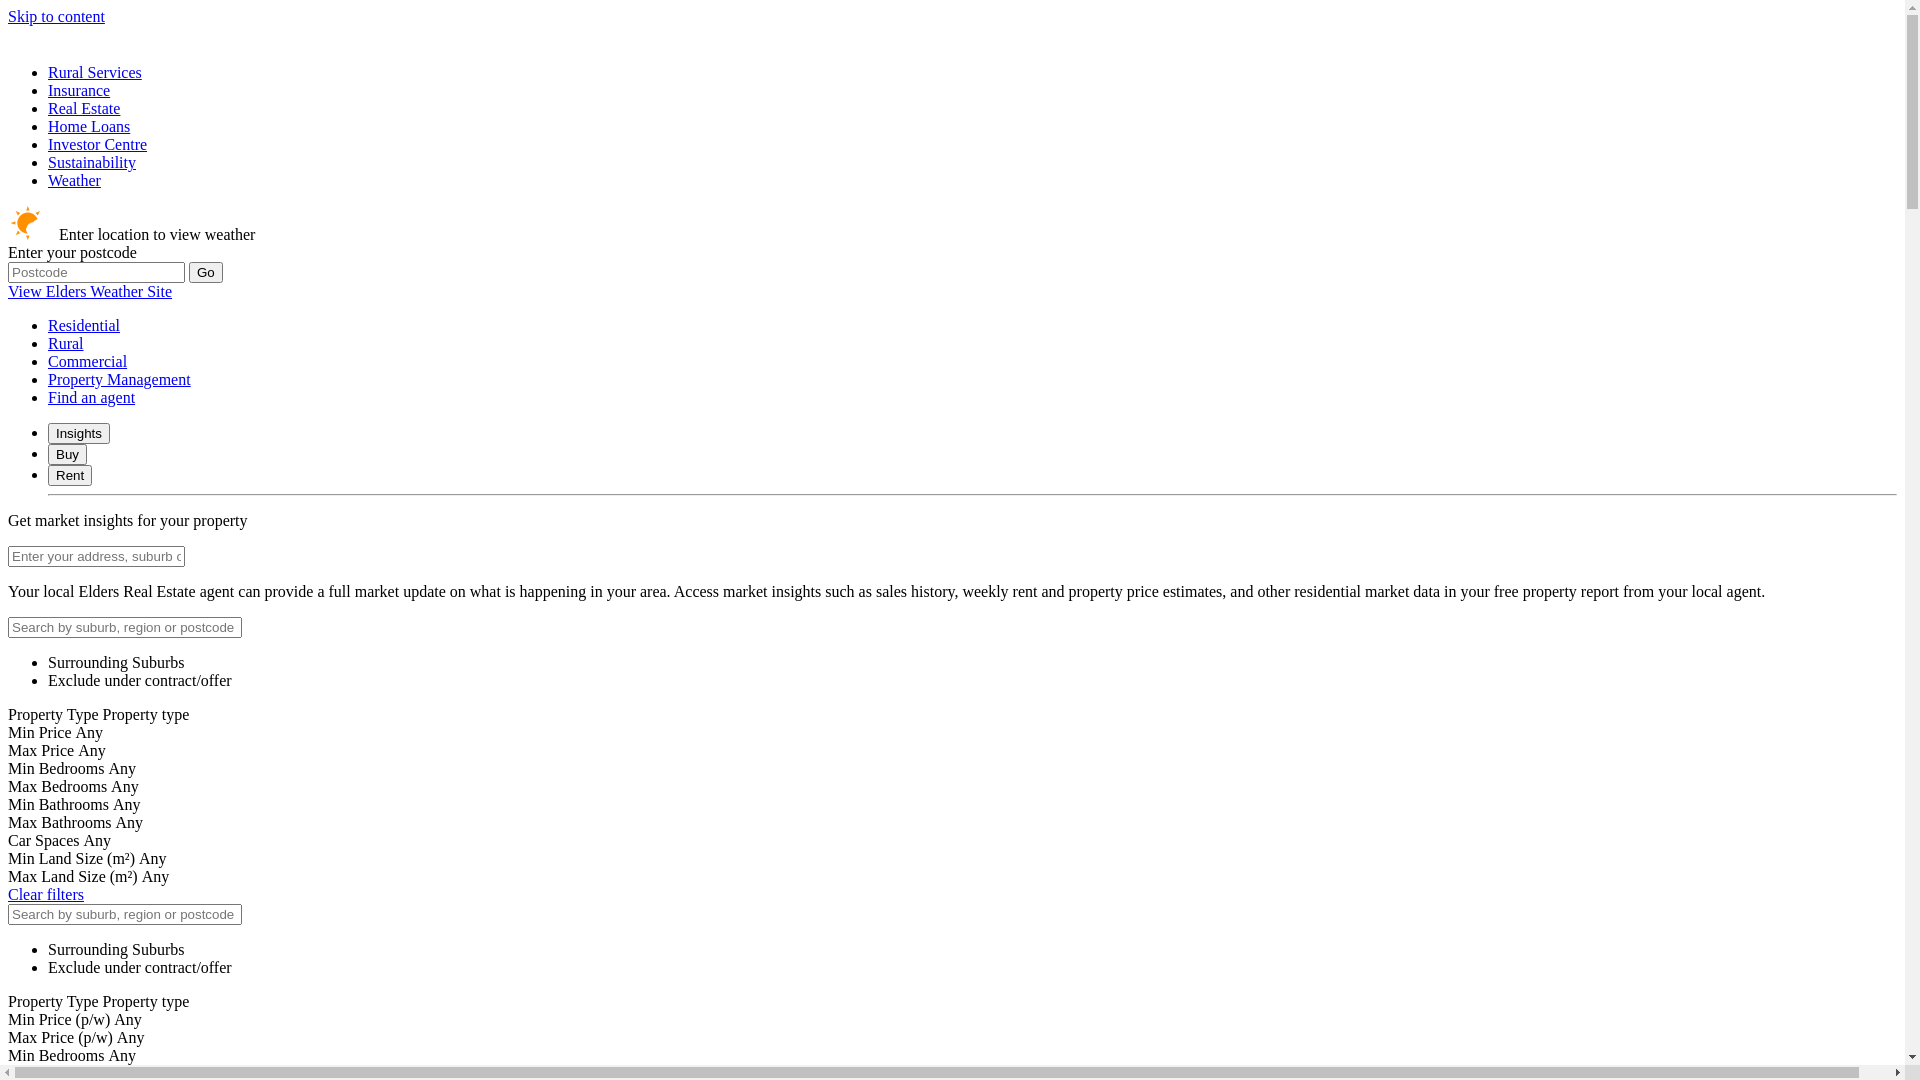 The width and height of the screenshot is (1920, 1080). Describe the element at coordinates (56, 16) in the screenshot. I see `Skip to content` at that location.